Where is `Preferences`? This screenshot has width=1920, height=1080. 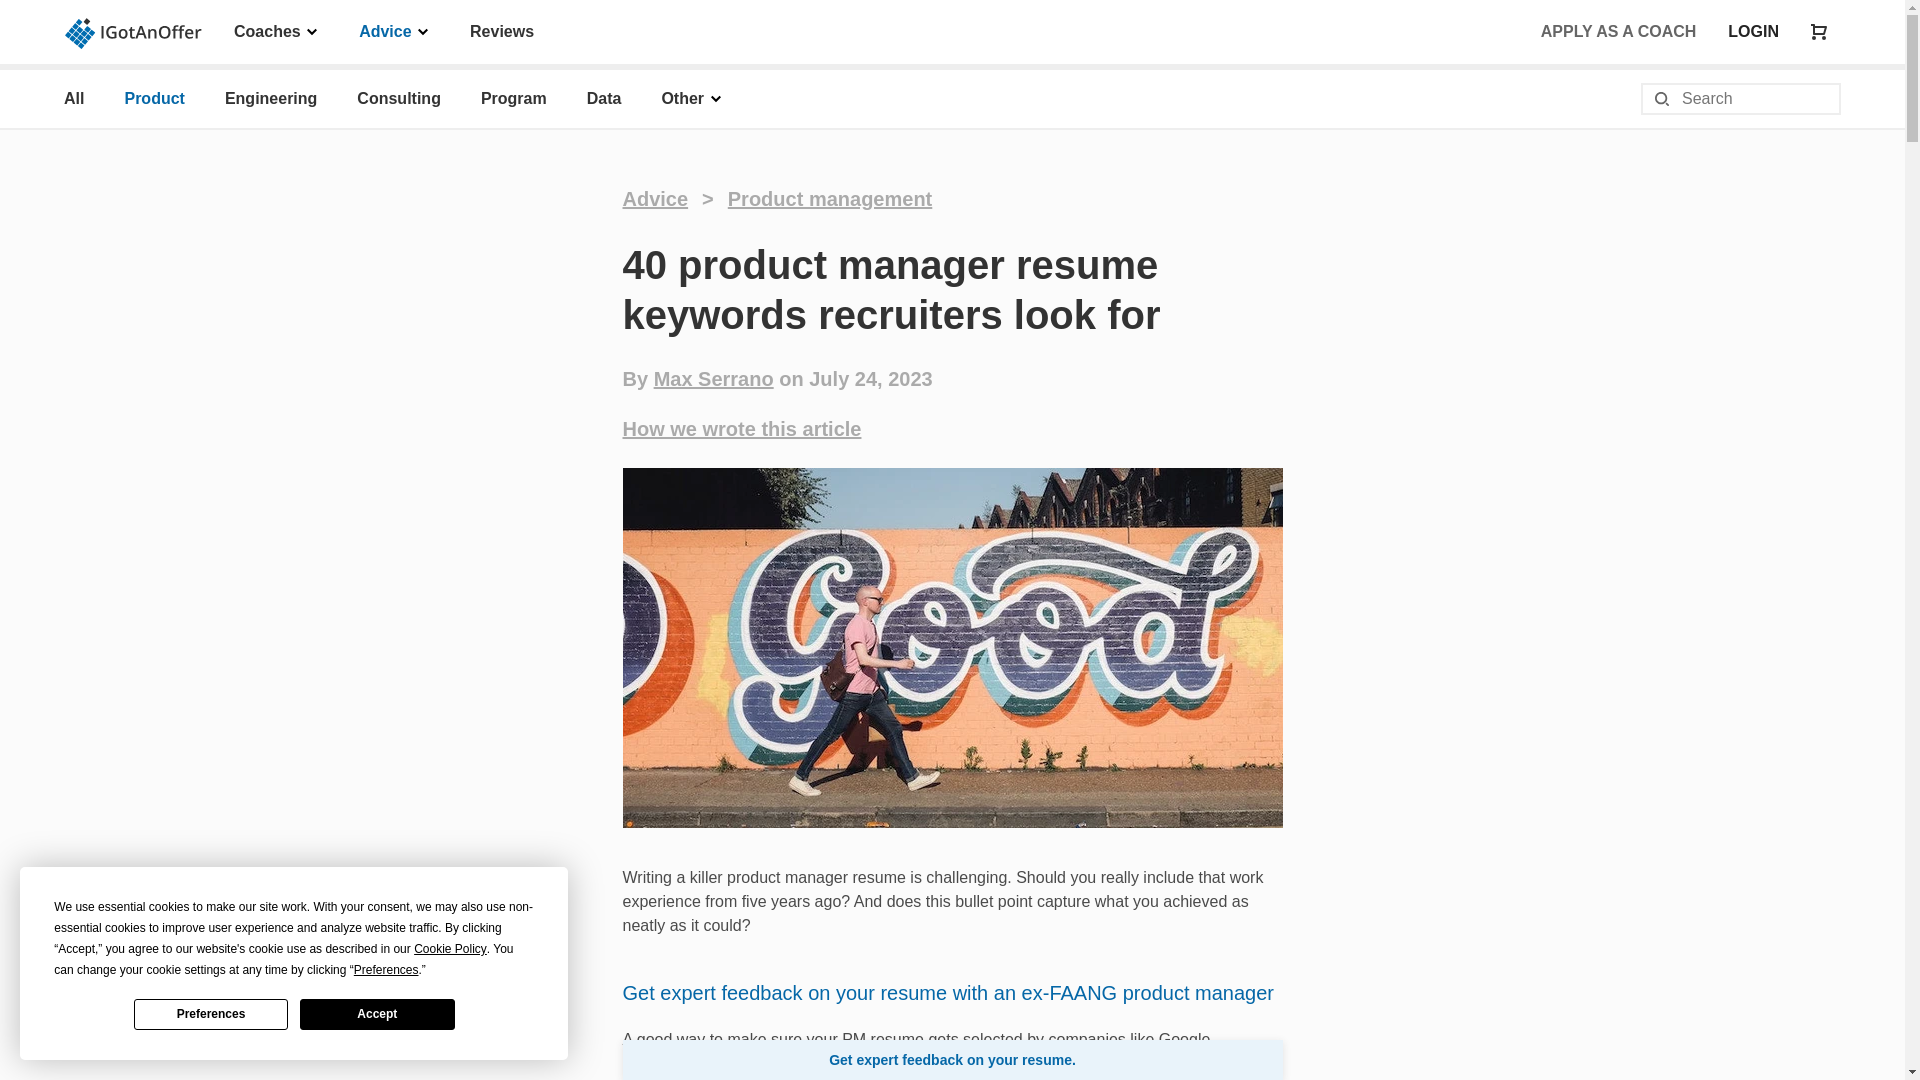 Preferences is located at coordinates (211, 1014).